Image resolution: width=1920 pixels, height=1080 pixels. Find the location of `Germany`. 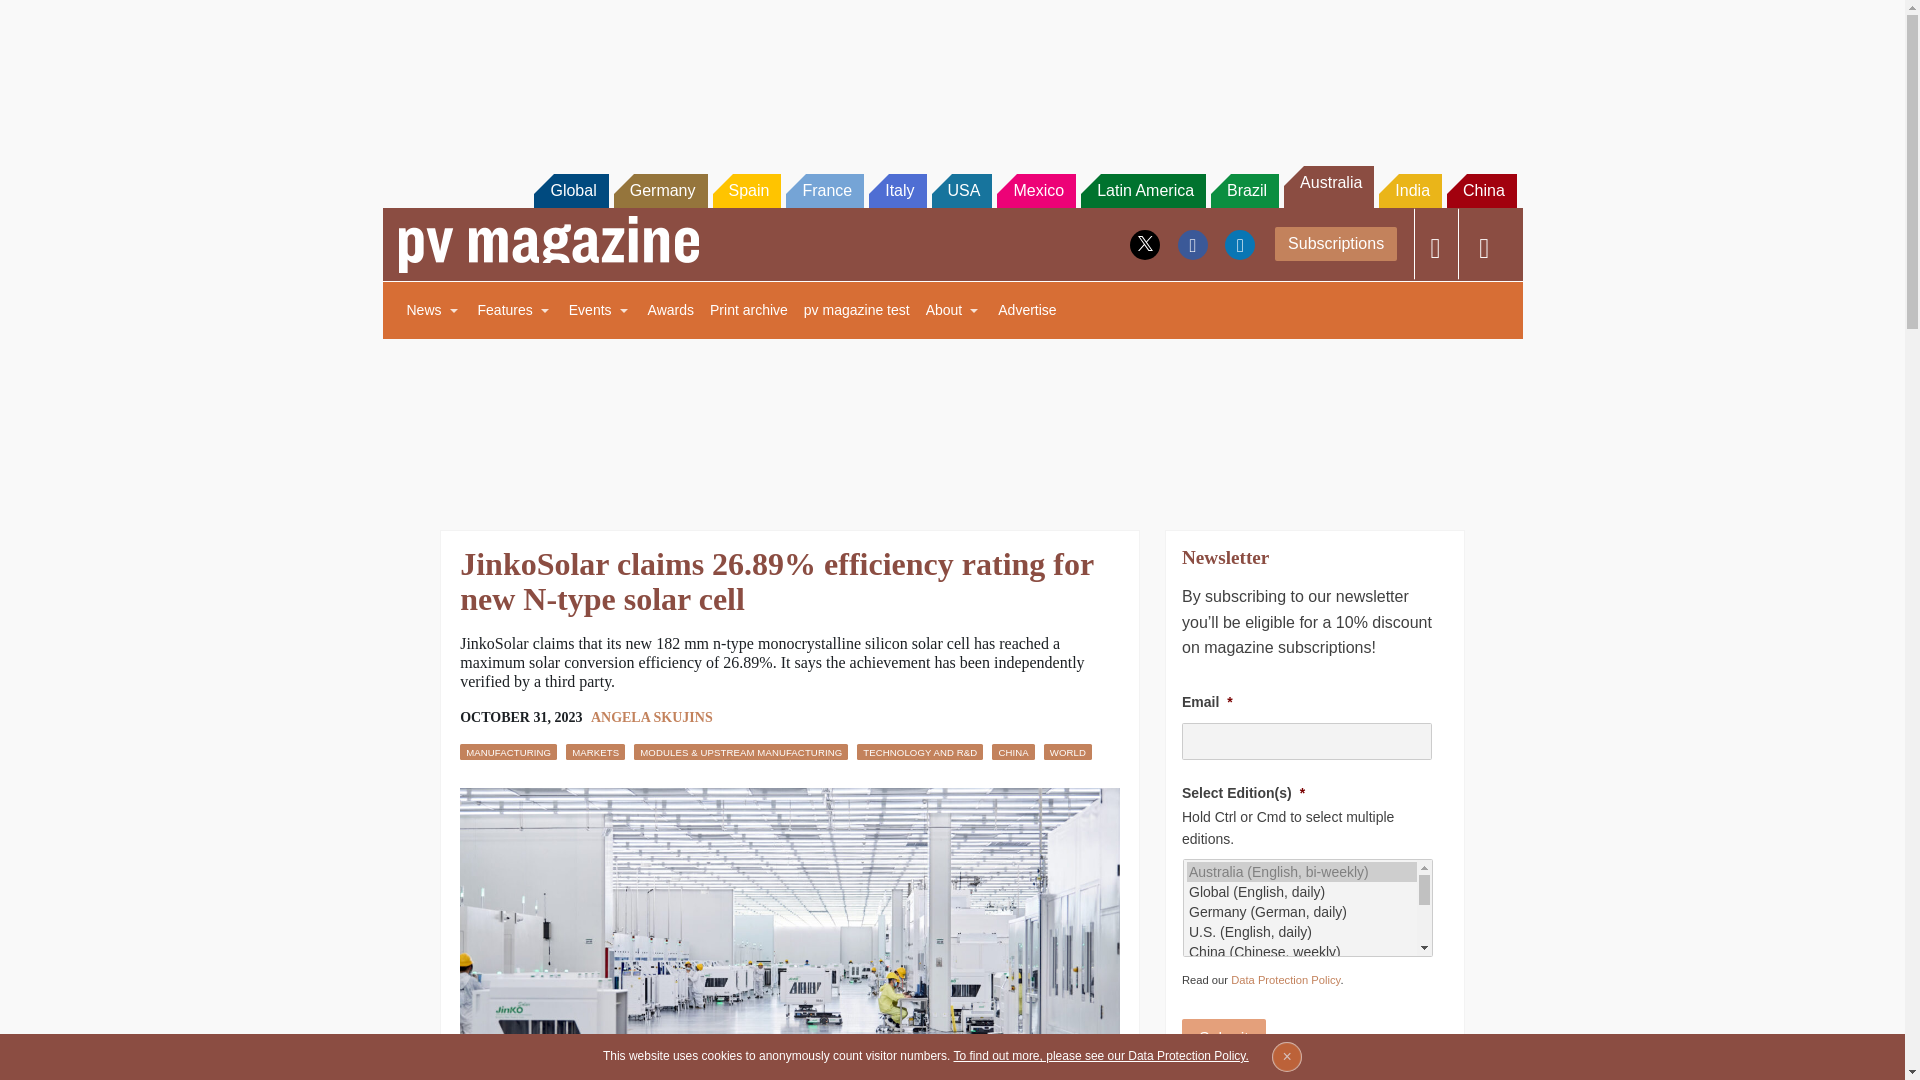

Germany is located at coordinates (661, 190).